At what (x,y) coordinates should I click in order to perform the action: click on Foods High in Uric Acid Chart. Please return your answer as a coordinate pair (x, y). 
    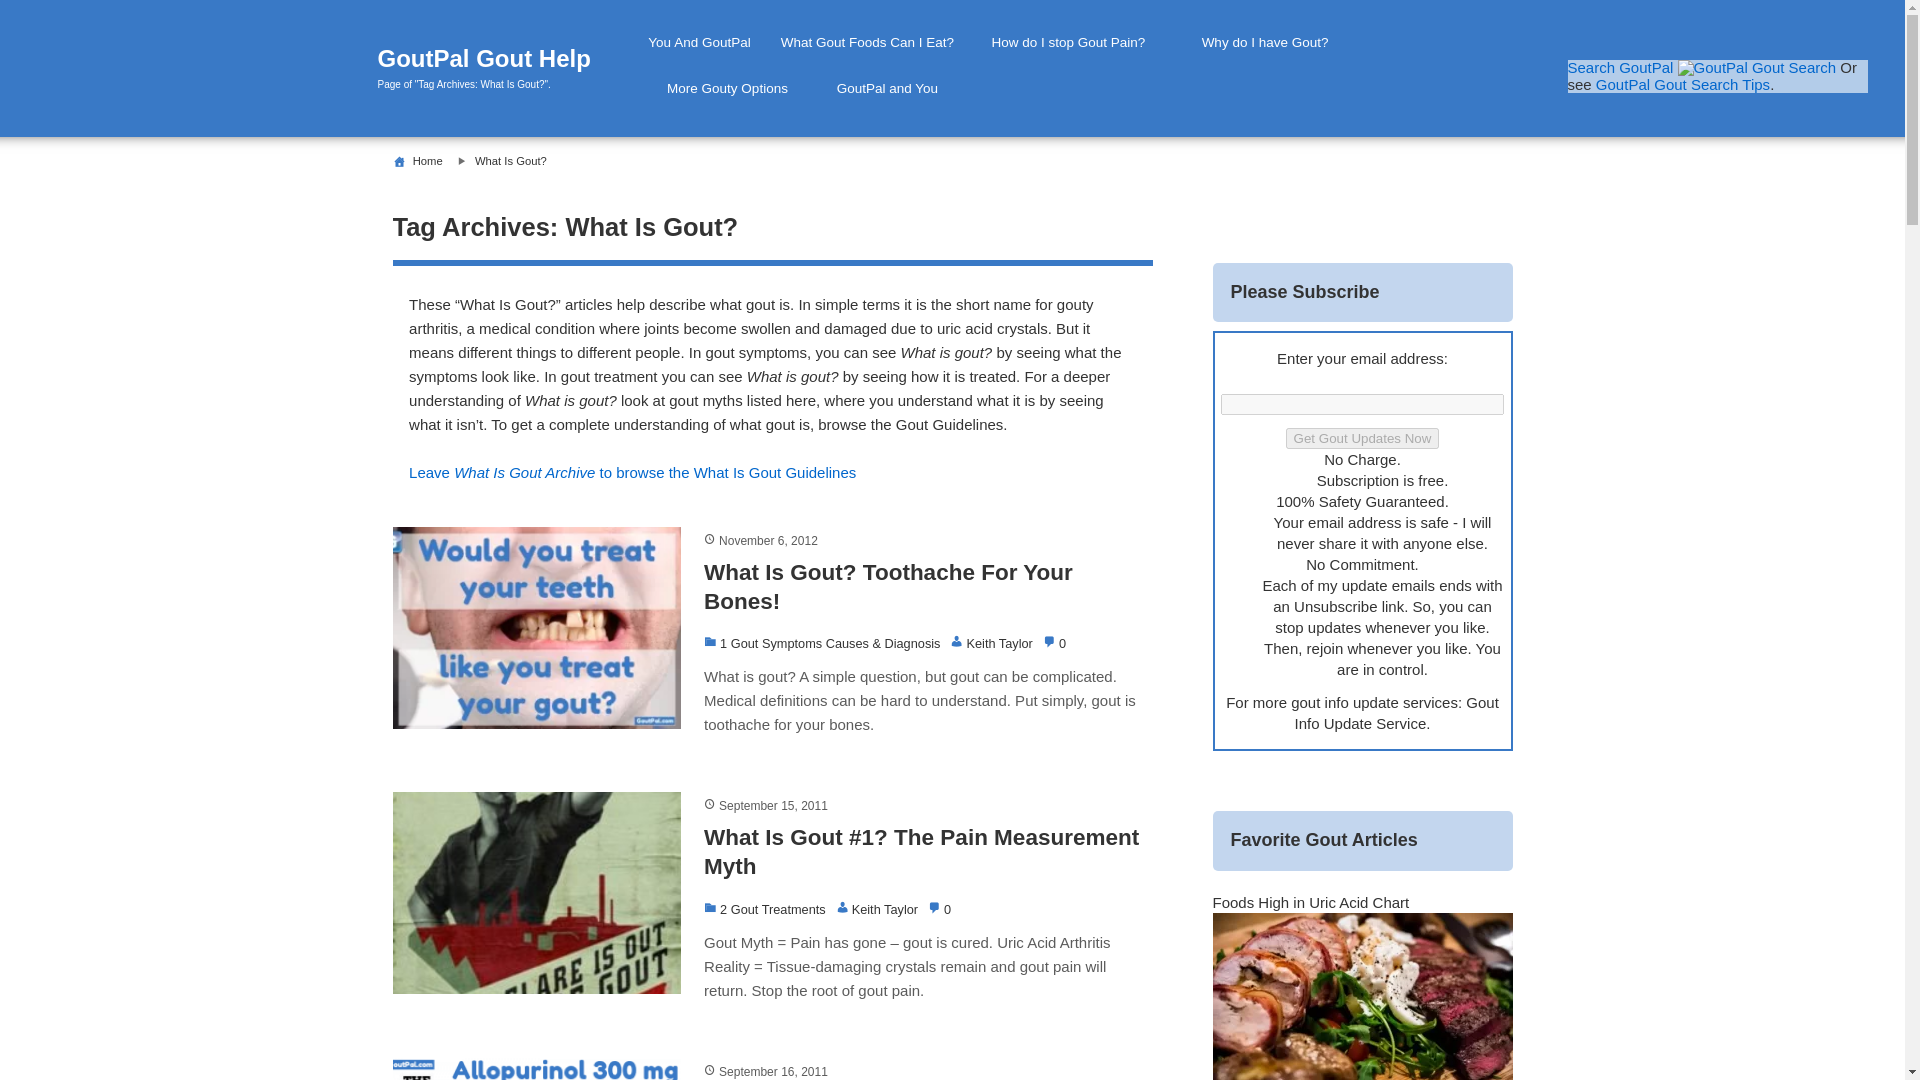
    Looking at the image, I should click on (1310, 902).